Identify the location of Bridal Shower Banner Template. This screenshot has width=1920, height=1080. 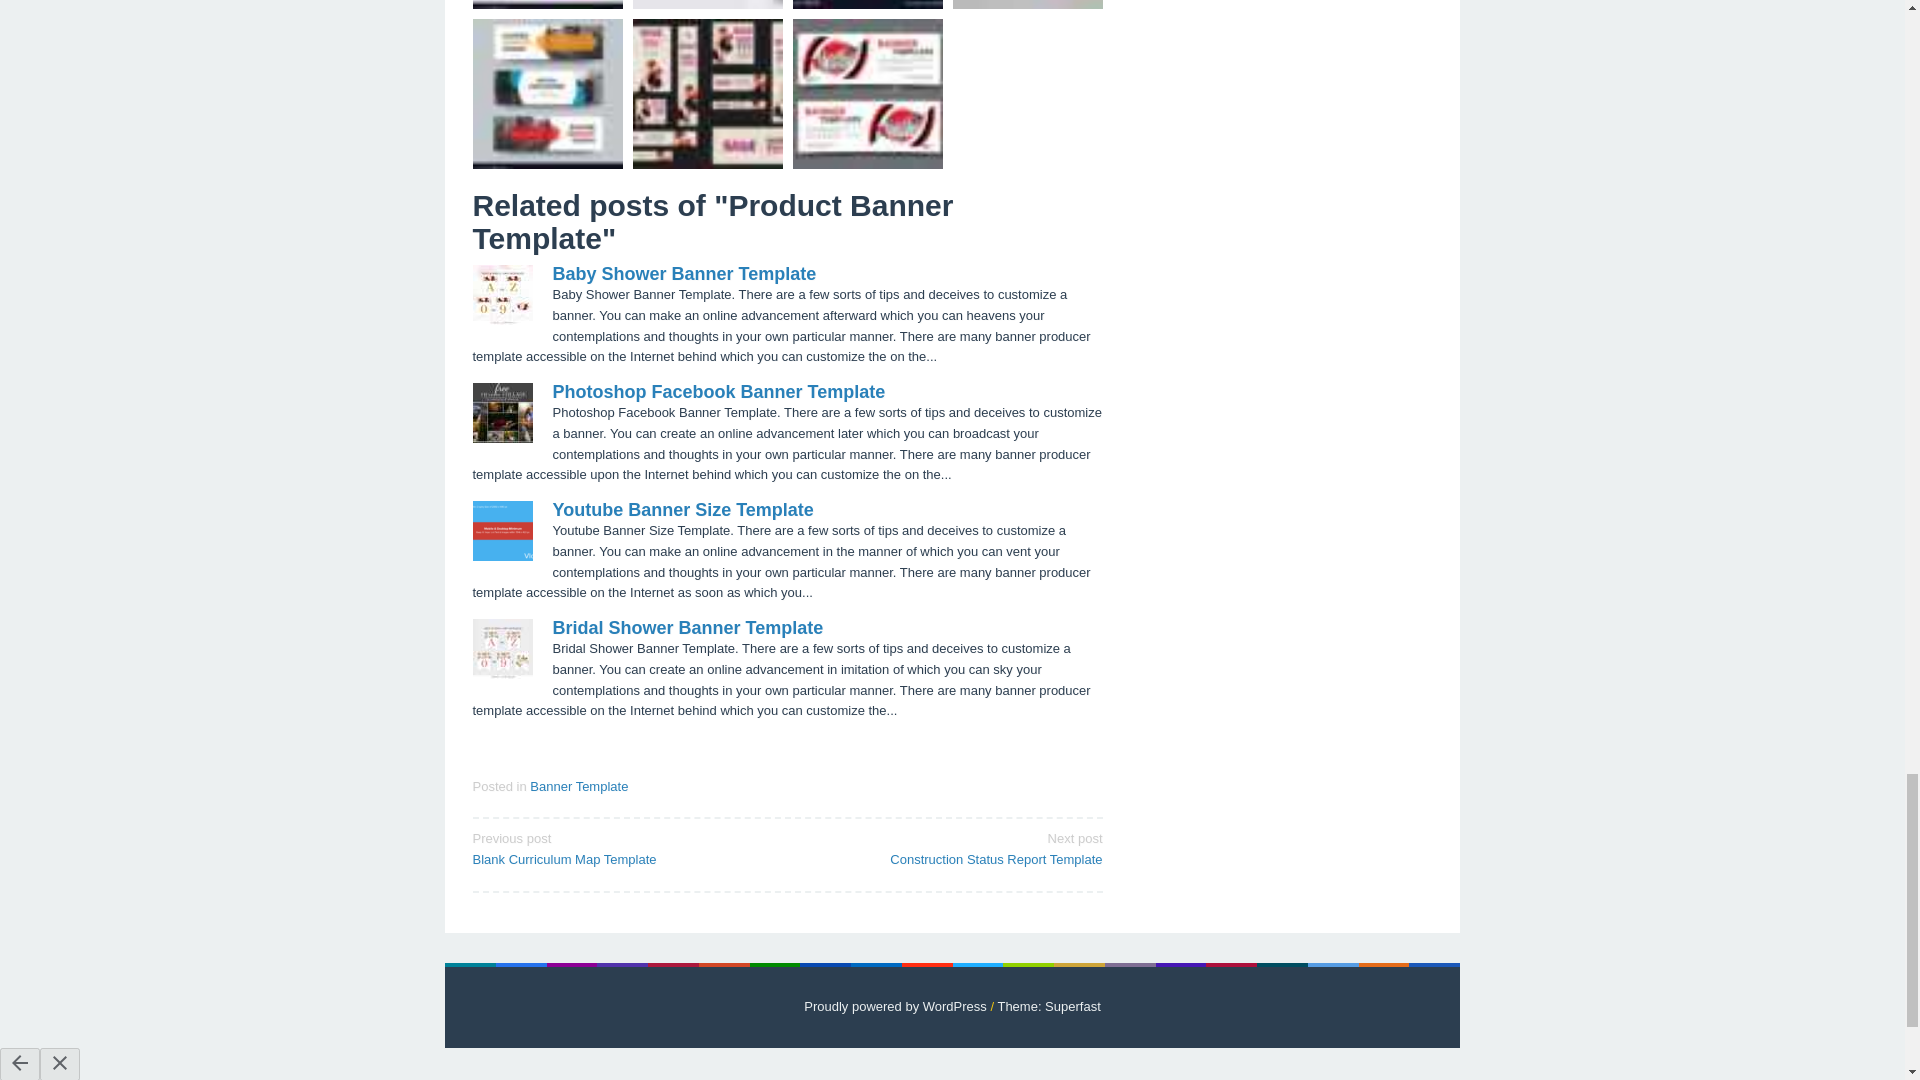
(688, 628).